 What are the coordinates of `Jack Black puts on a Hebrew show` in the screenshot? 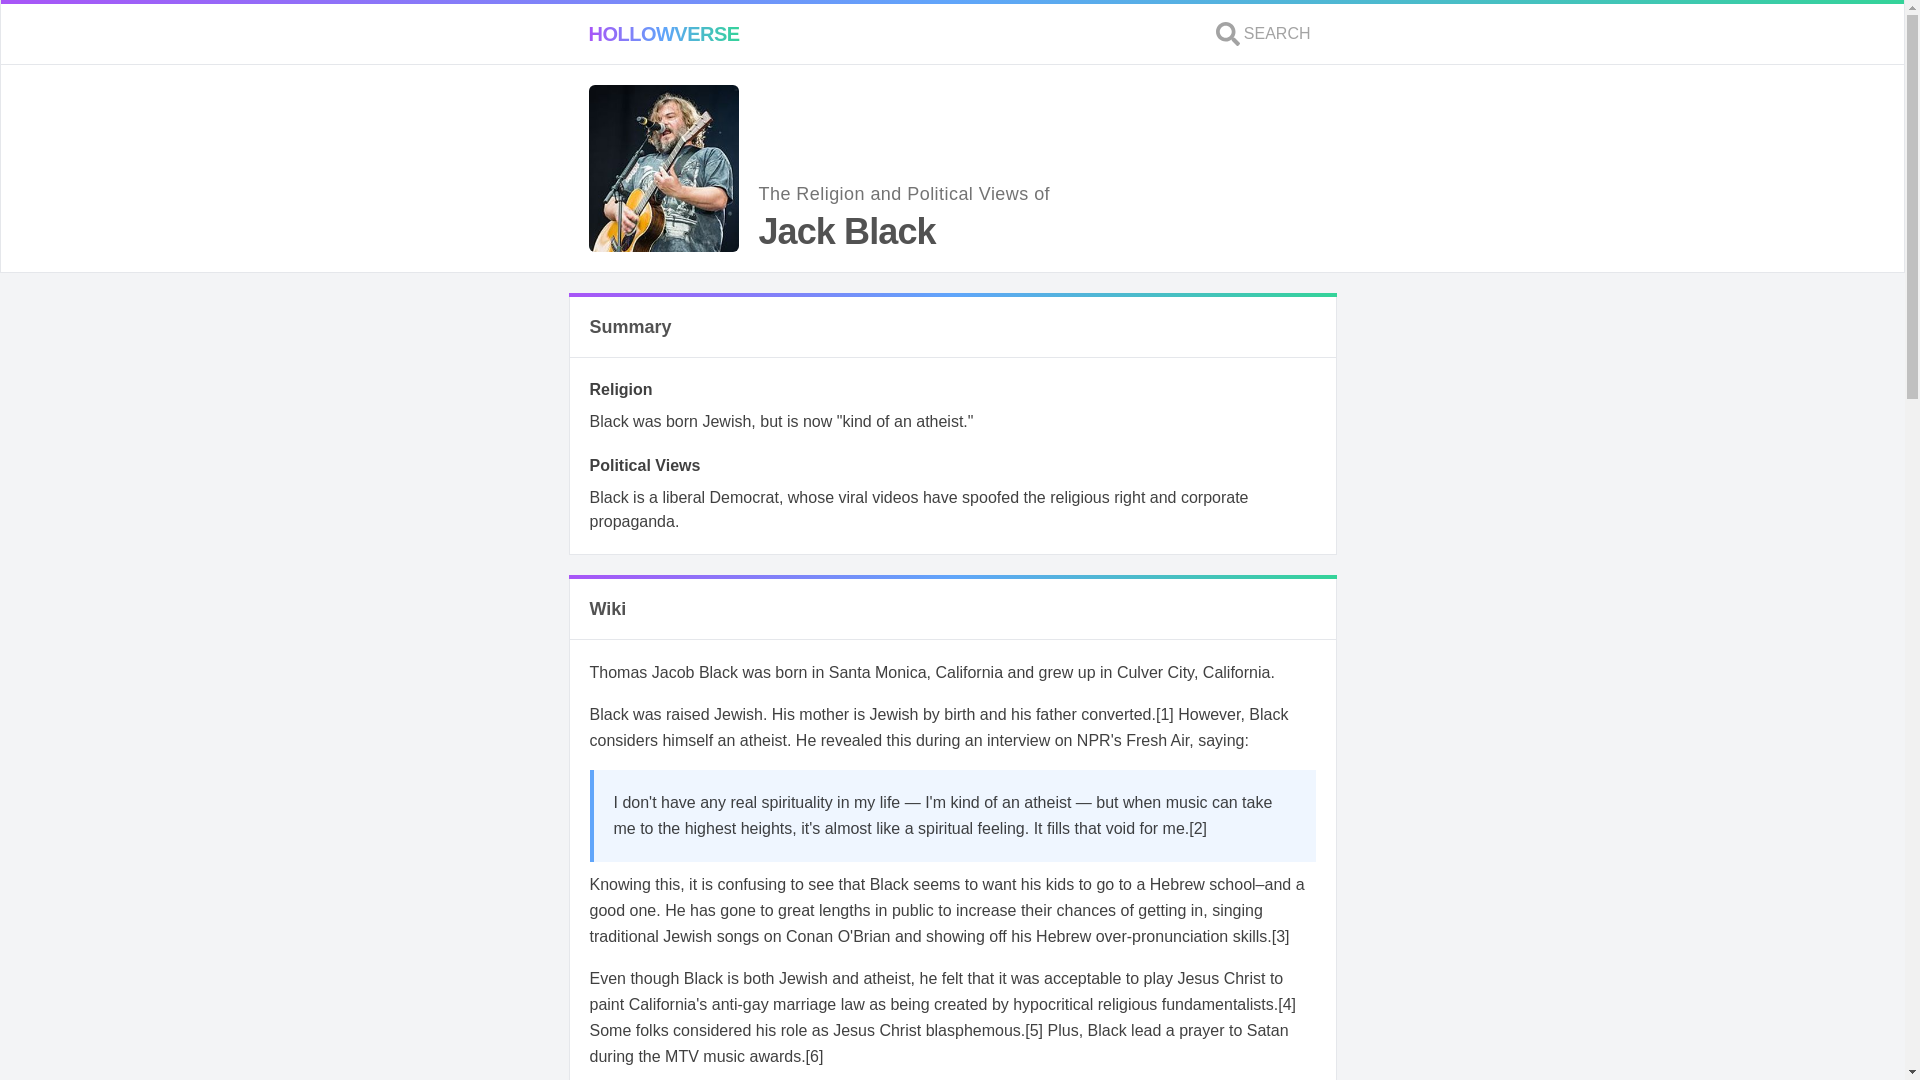 It's located at (1280, 936).